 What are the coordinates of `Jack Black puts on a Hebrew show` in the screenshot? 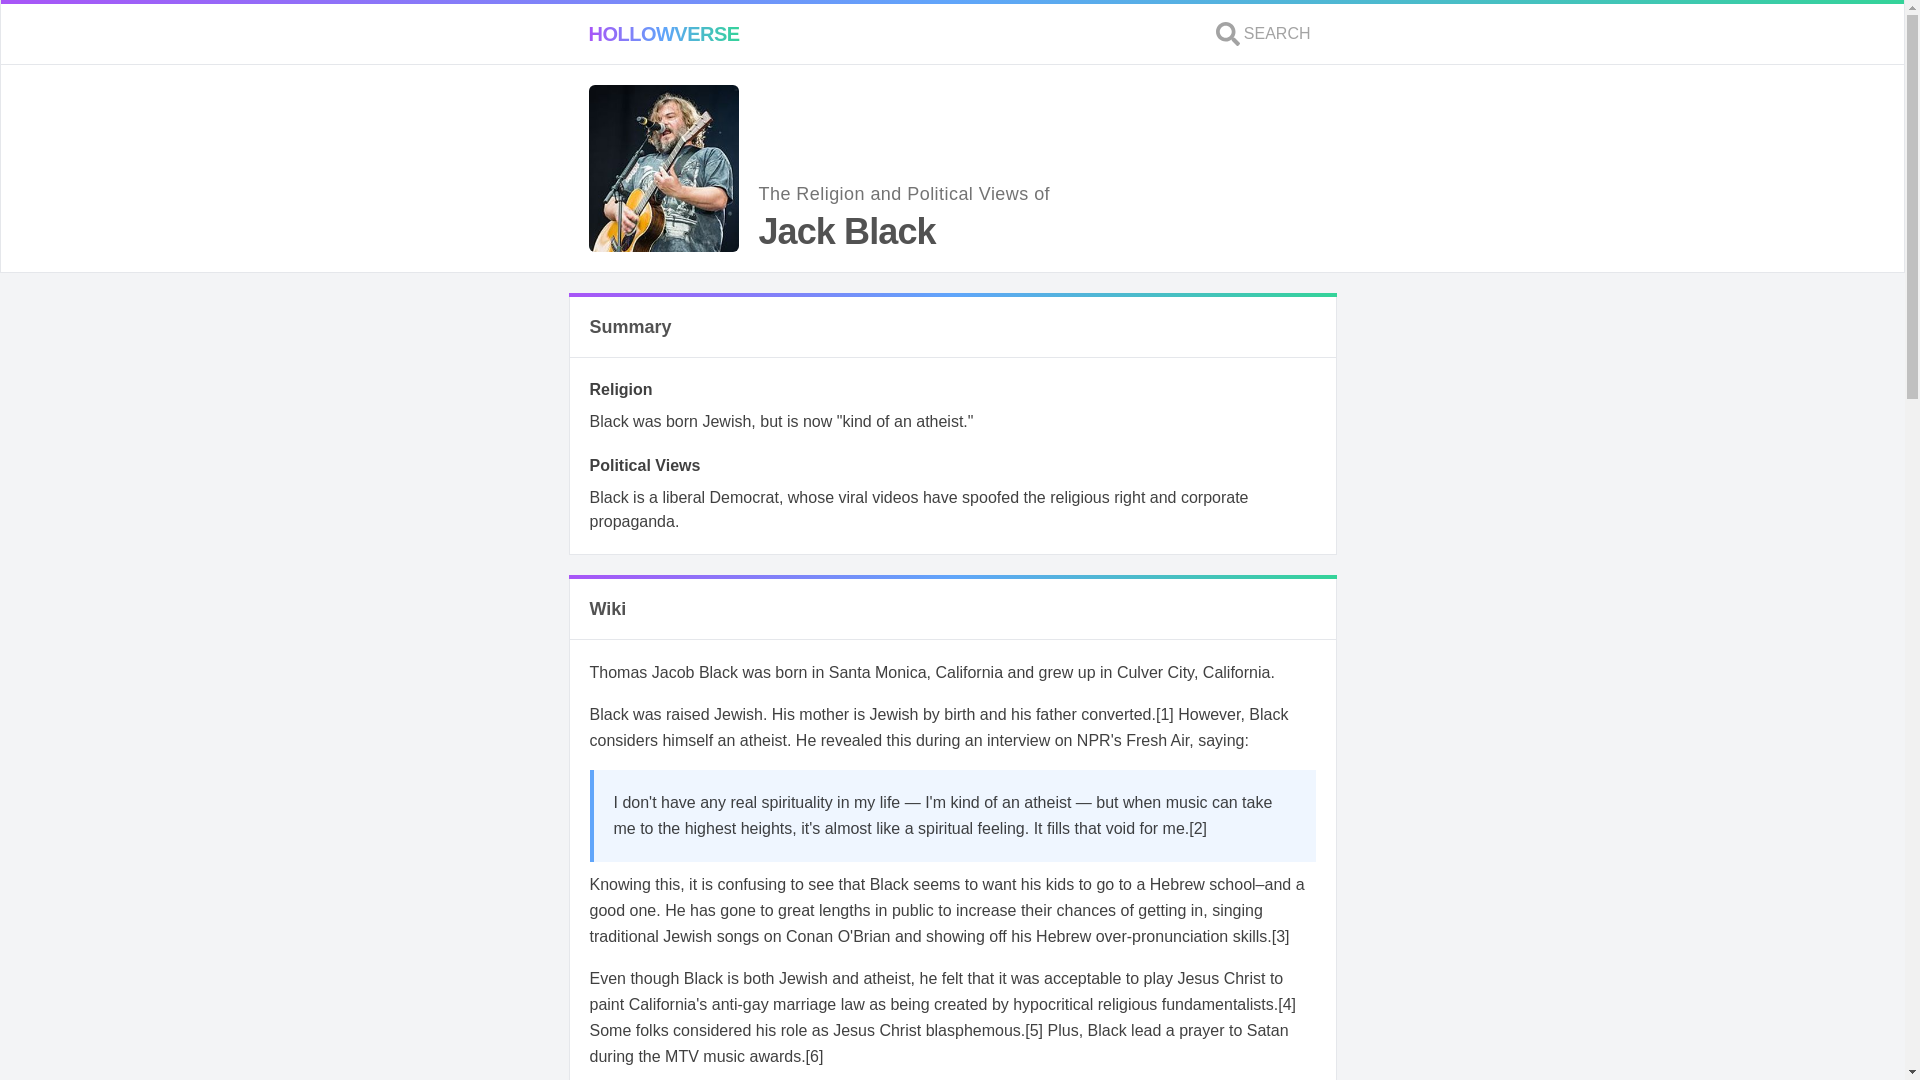 It's located at (1280, 936).